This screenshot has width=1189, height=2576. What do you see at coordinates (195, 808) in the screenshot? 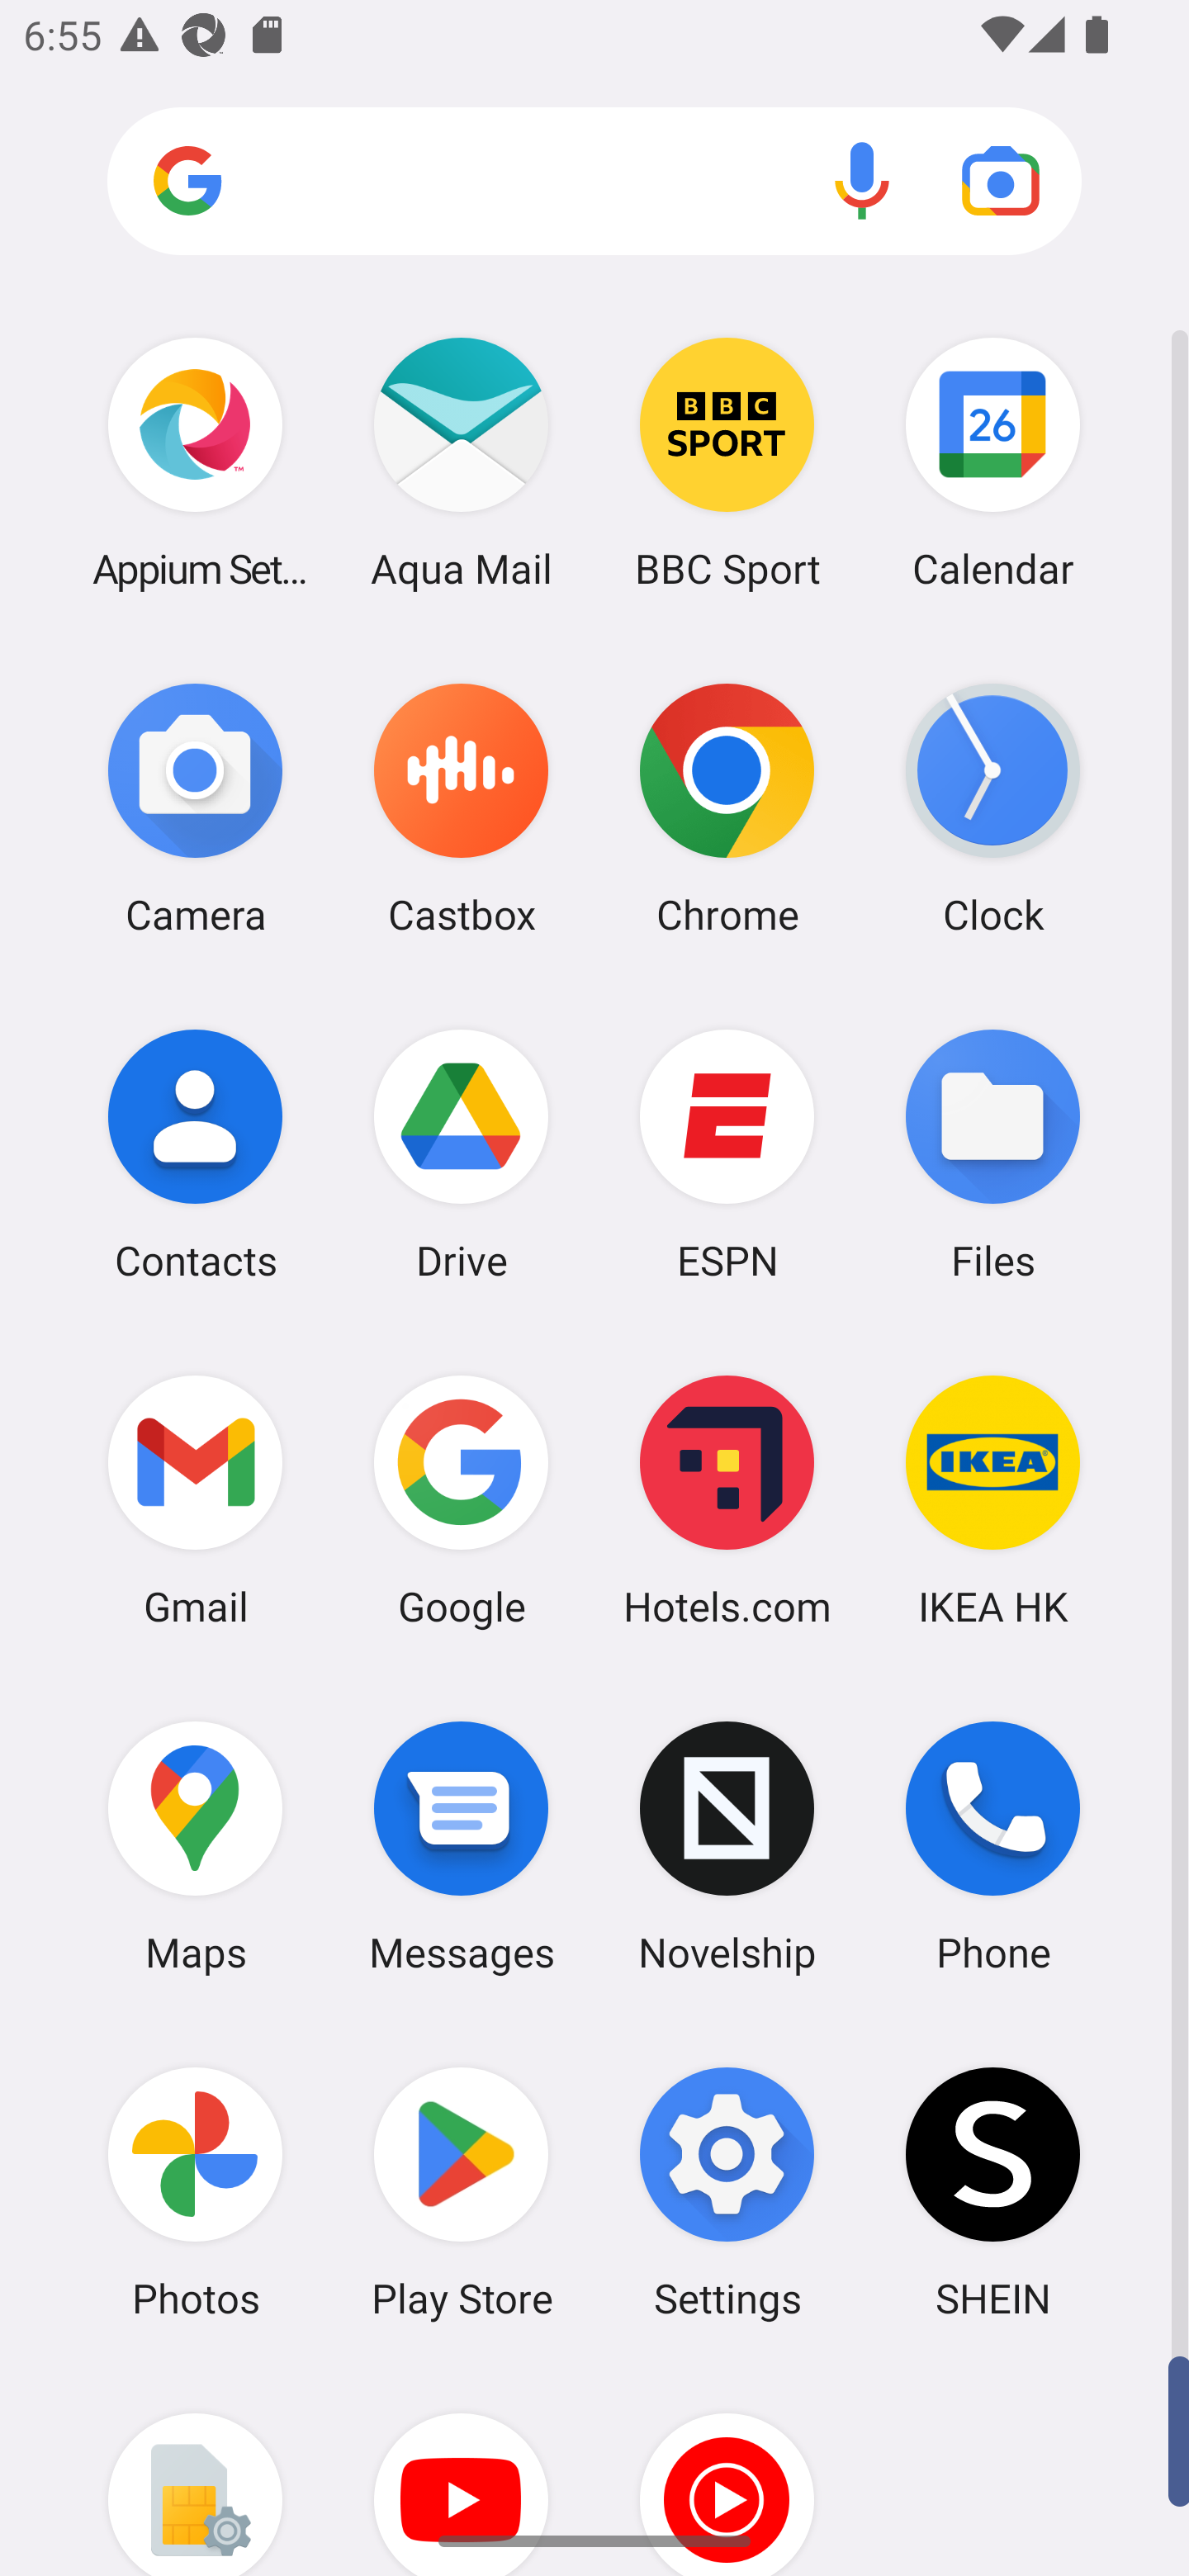
I see `Camera` at bounding box center [195, 808].